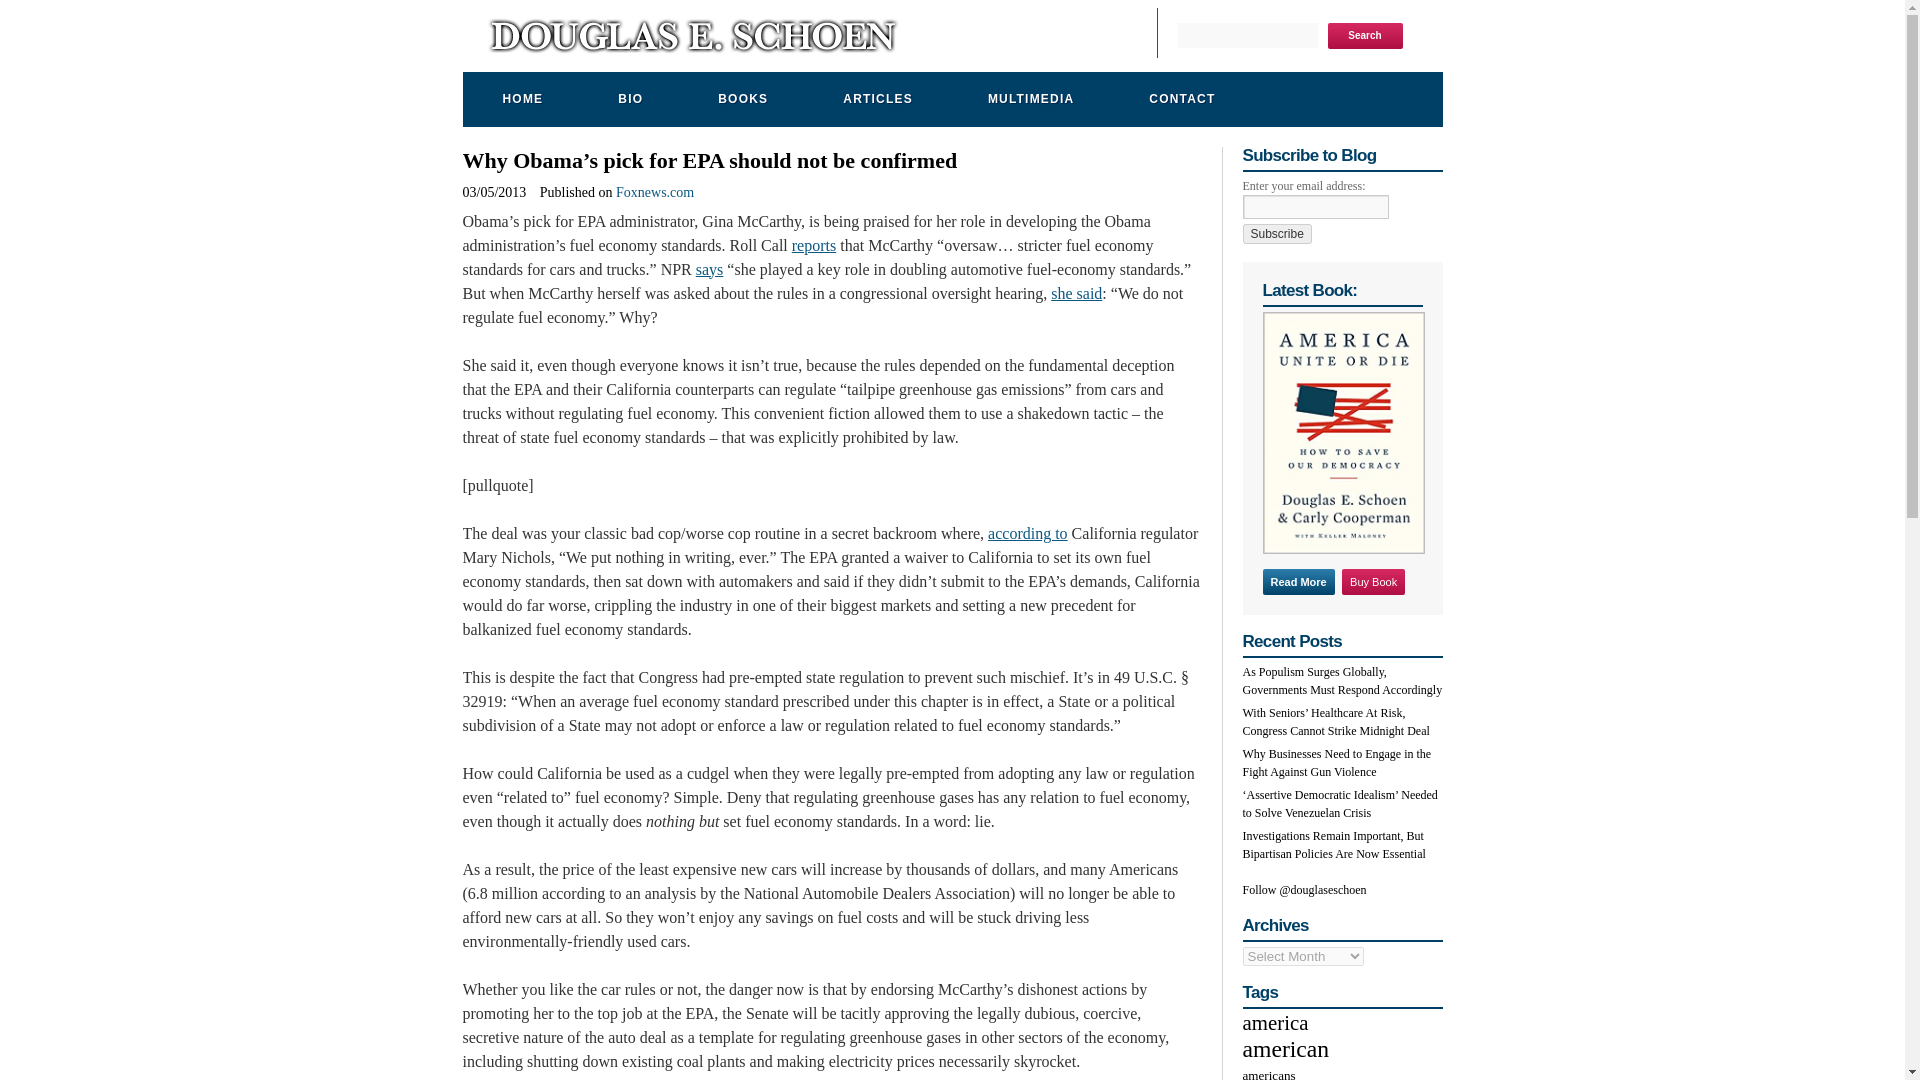 The width and height of the screenshot is (1920, 1080). I want to click on Twitter, so click(1072, 38).